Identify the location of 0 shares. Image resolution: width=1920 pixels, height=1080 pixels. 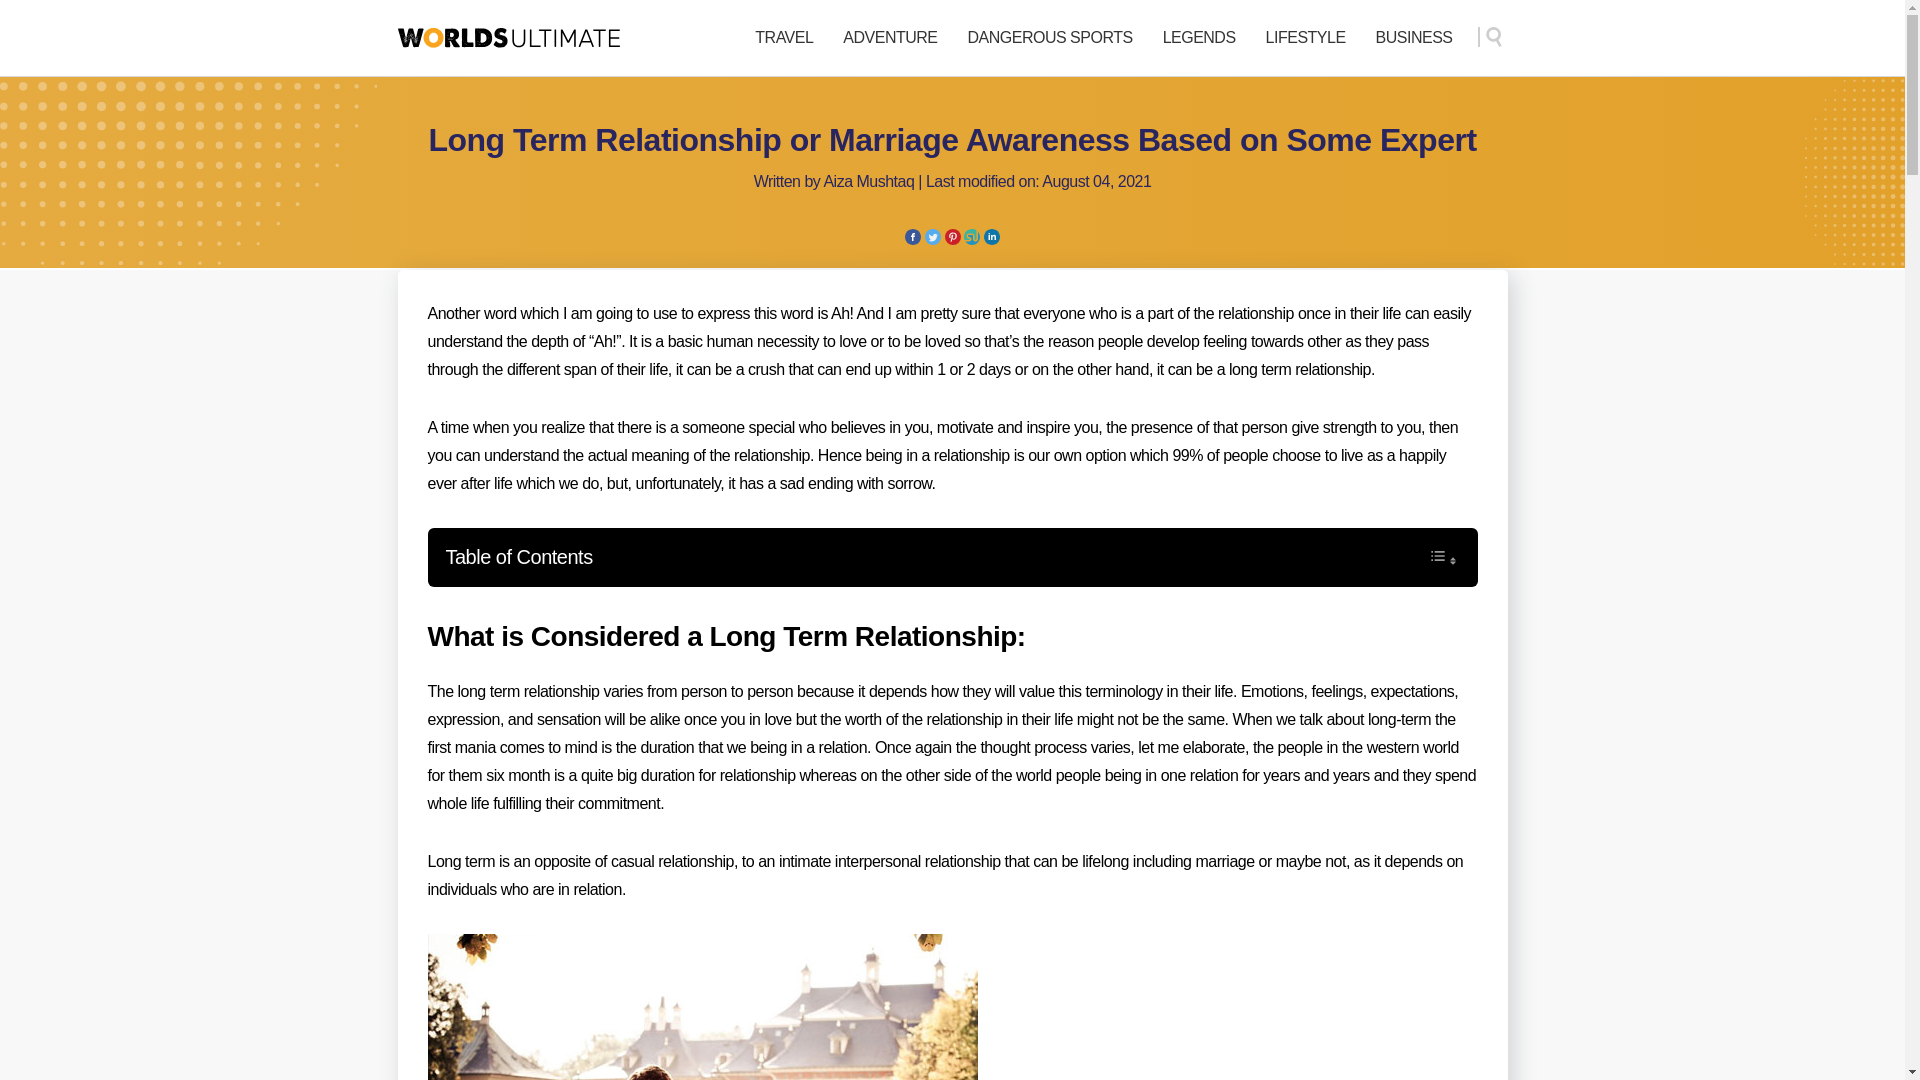
(992, 240).